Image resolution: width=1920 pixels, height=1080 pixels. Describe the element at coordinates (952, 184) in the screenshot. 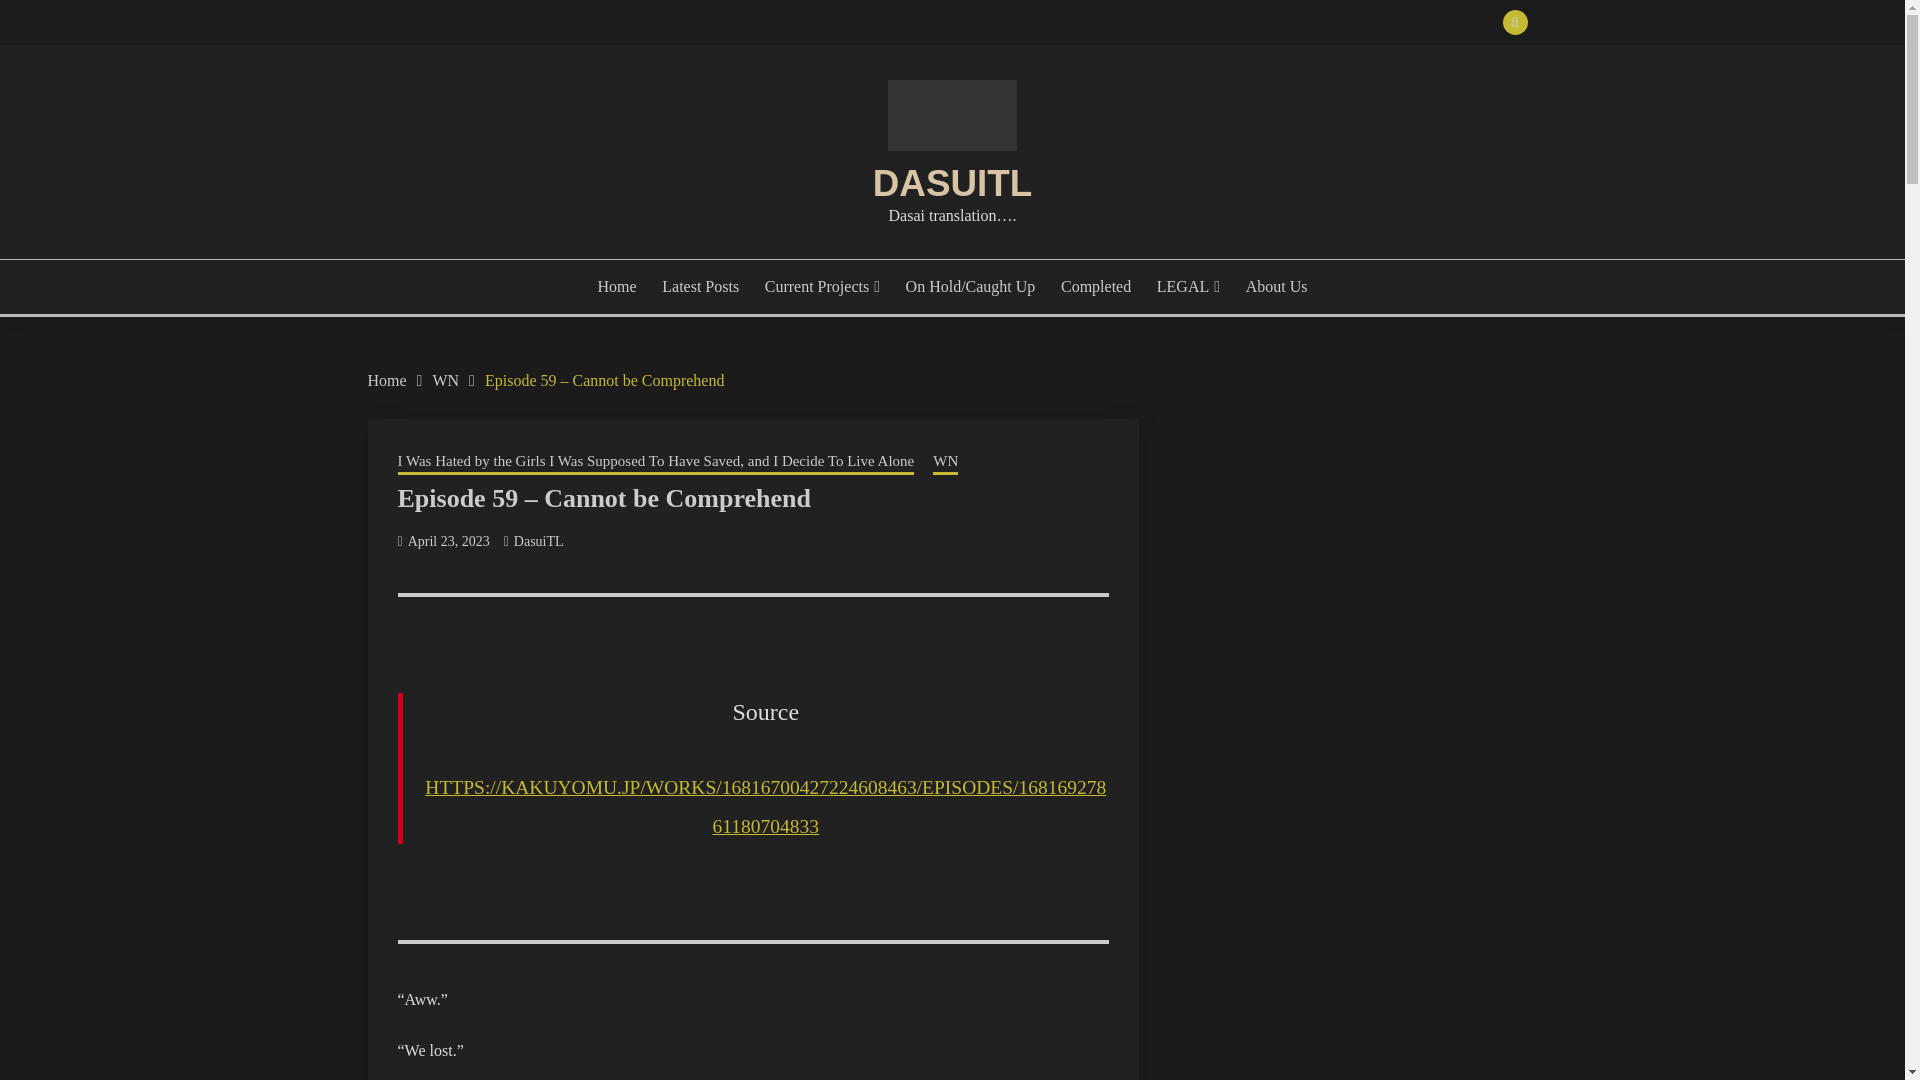

I see `DASUITL` at that location.